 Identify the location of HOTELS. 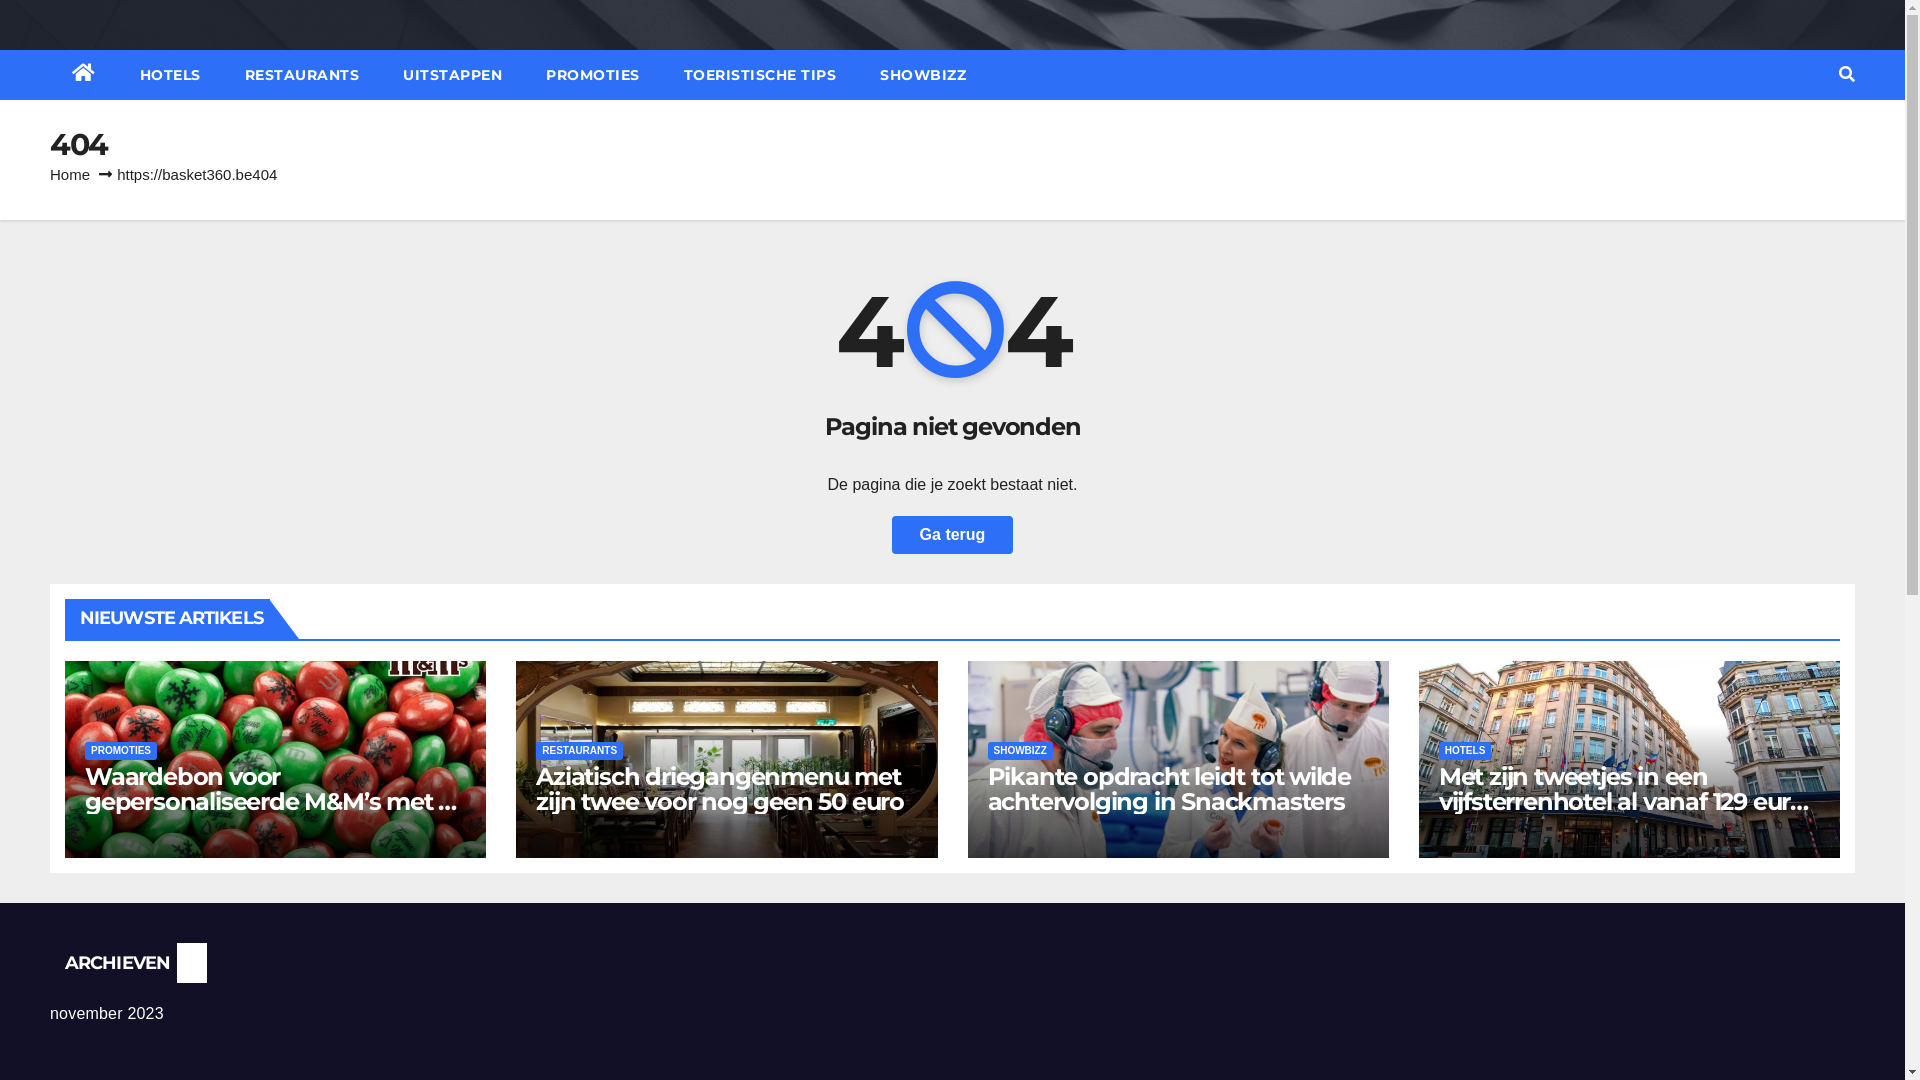
(1466, 751).